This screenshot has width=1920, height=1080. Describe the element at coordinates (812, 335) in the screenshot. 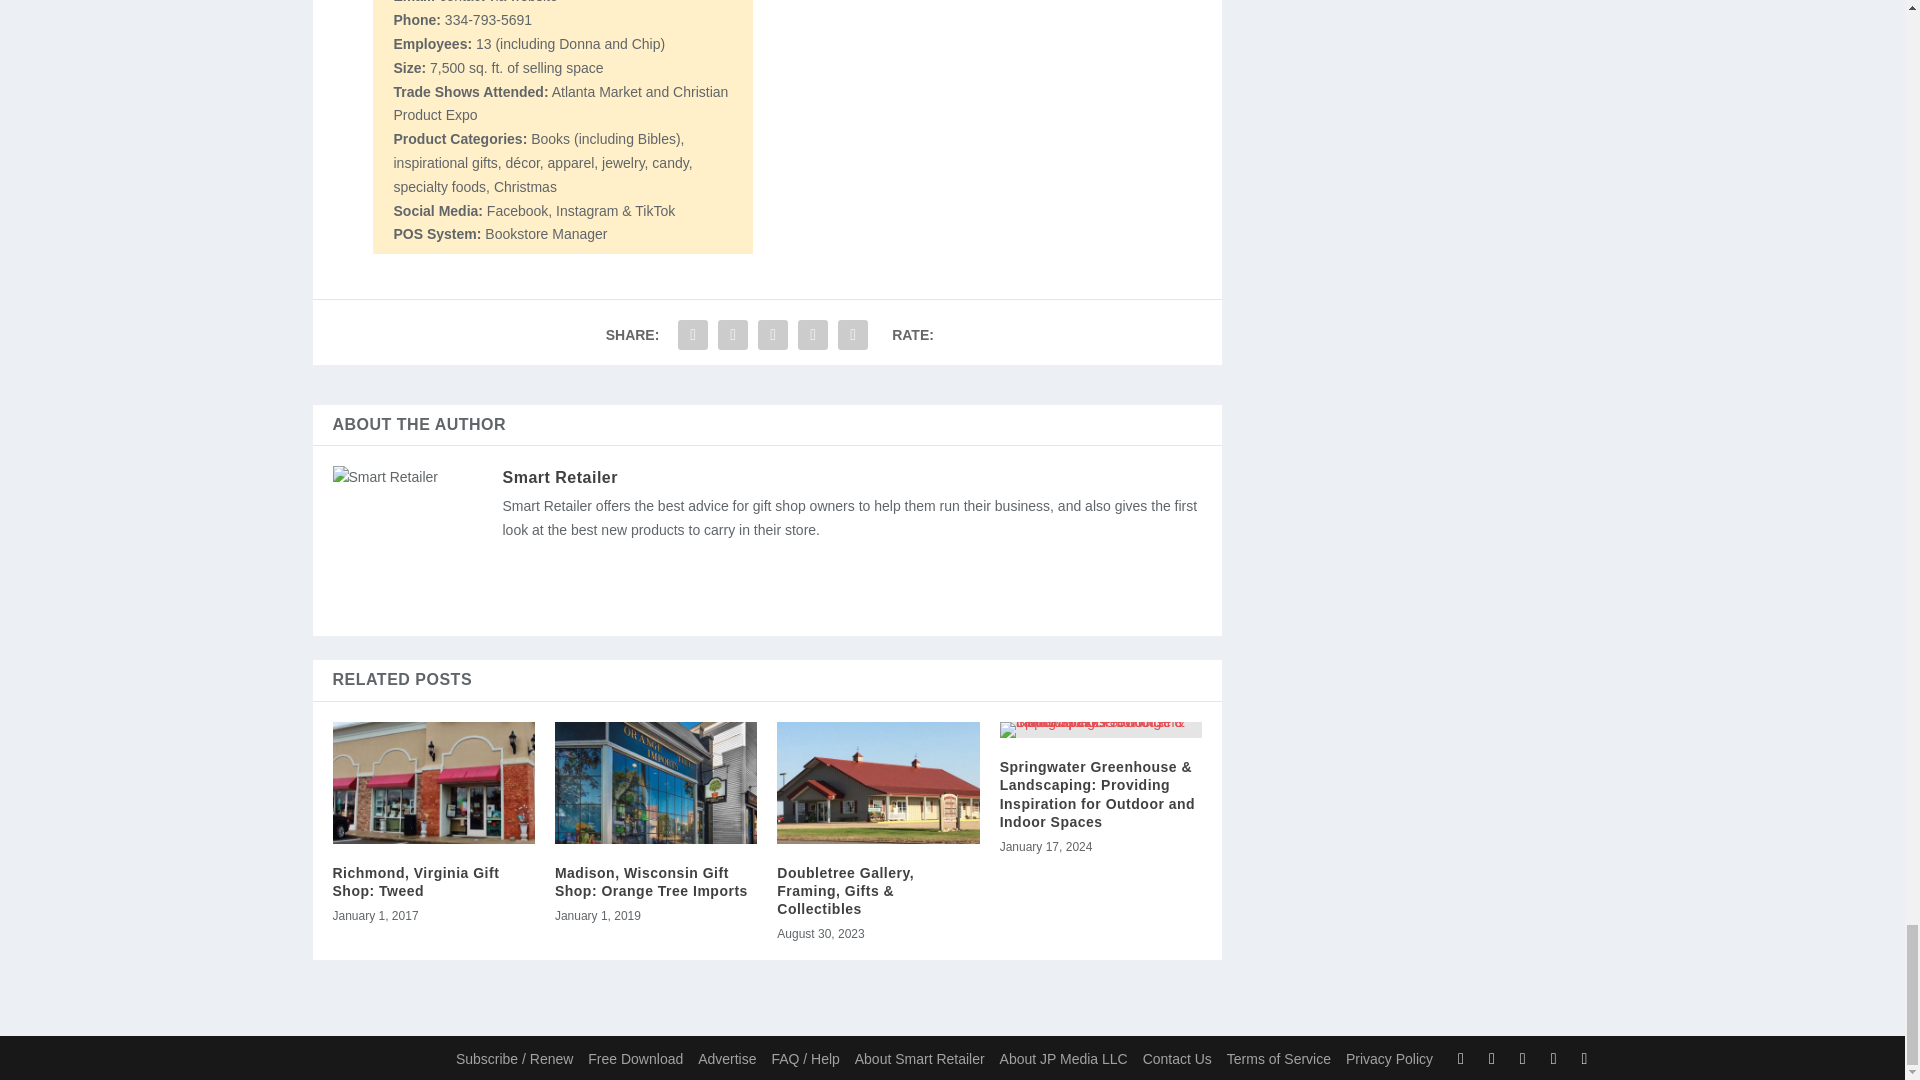

I see `Share "Dove Christian Supply" via Email` at that location.